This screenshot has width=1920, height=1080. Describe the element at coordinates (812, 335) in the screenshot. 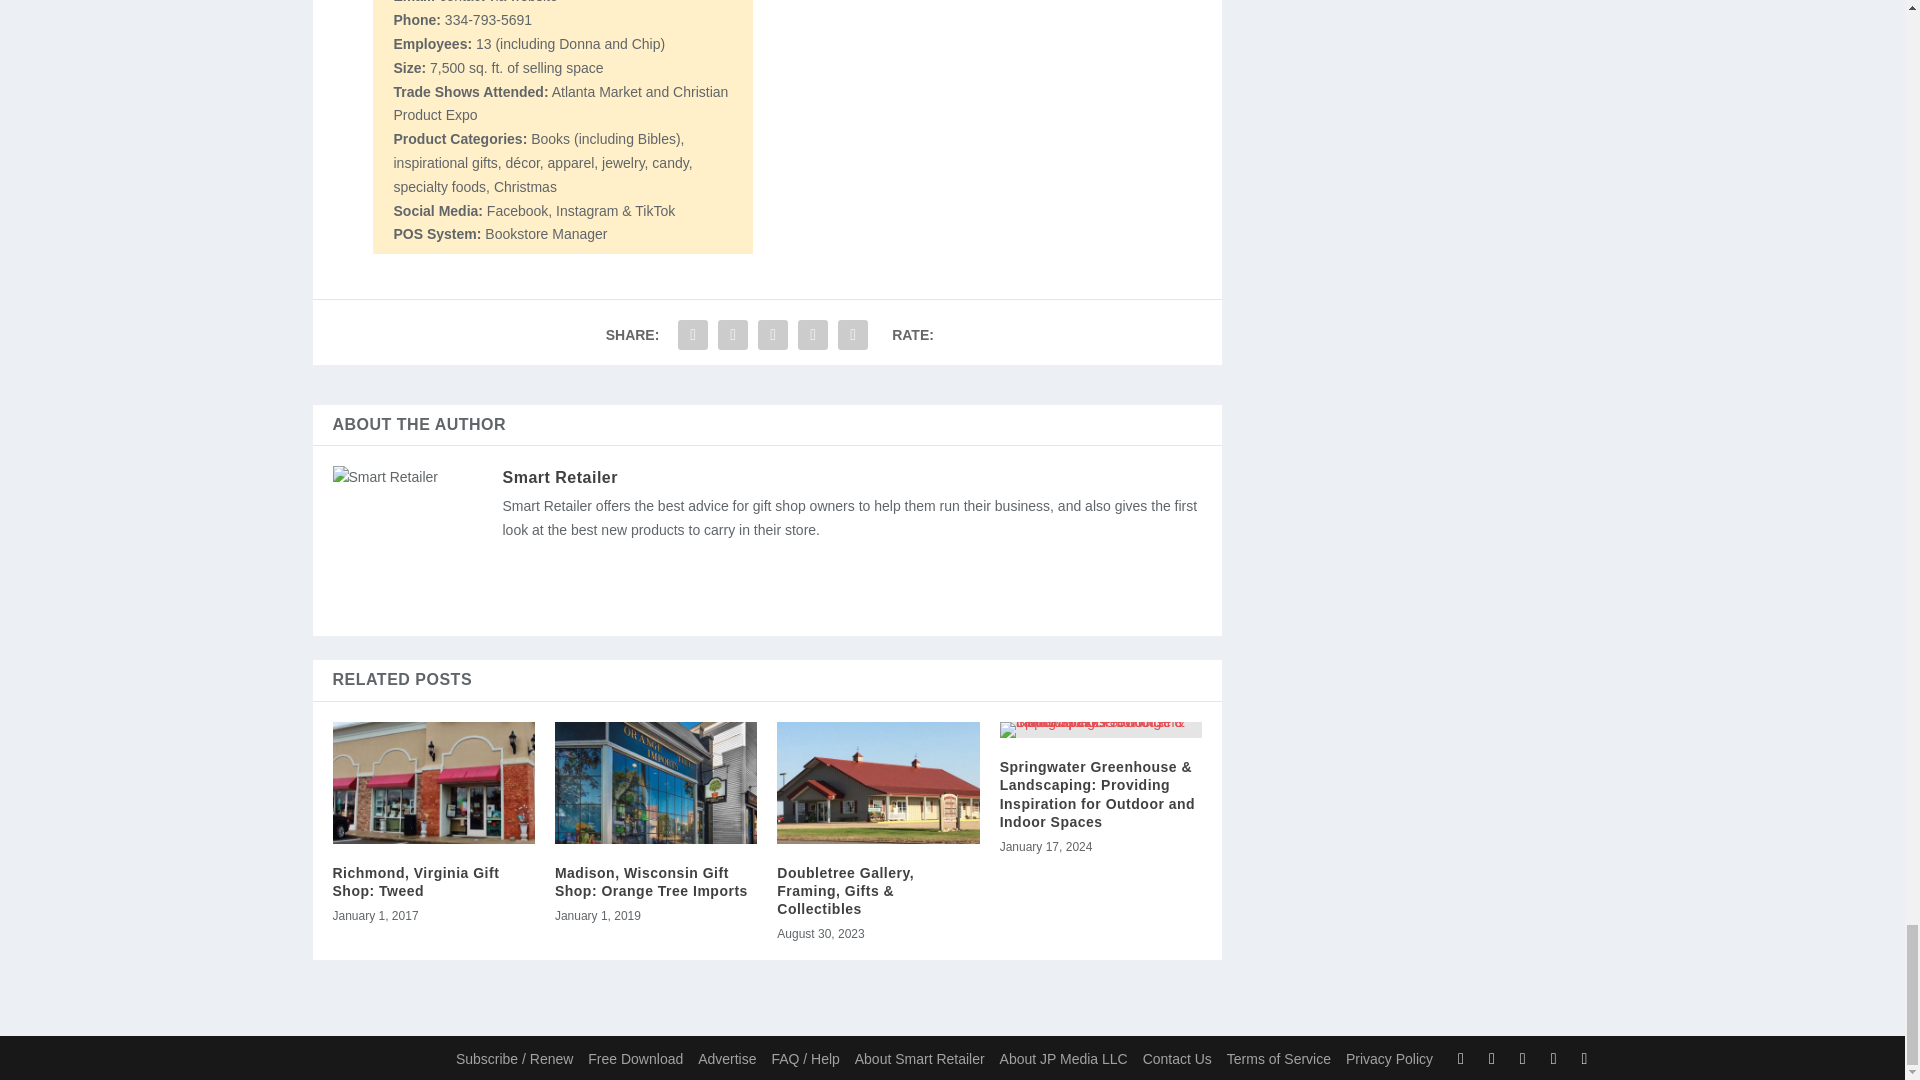

I see `Share "Dove Christian Supply" via Email` at that location.